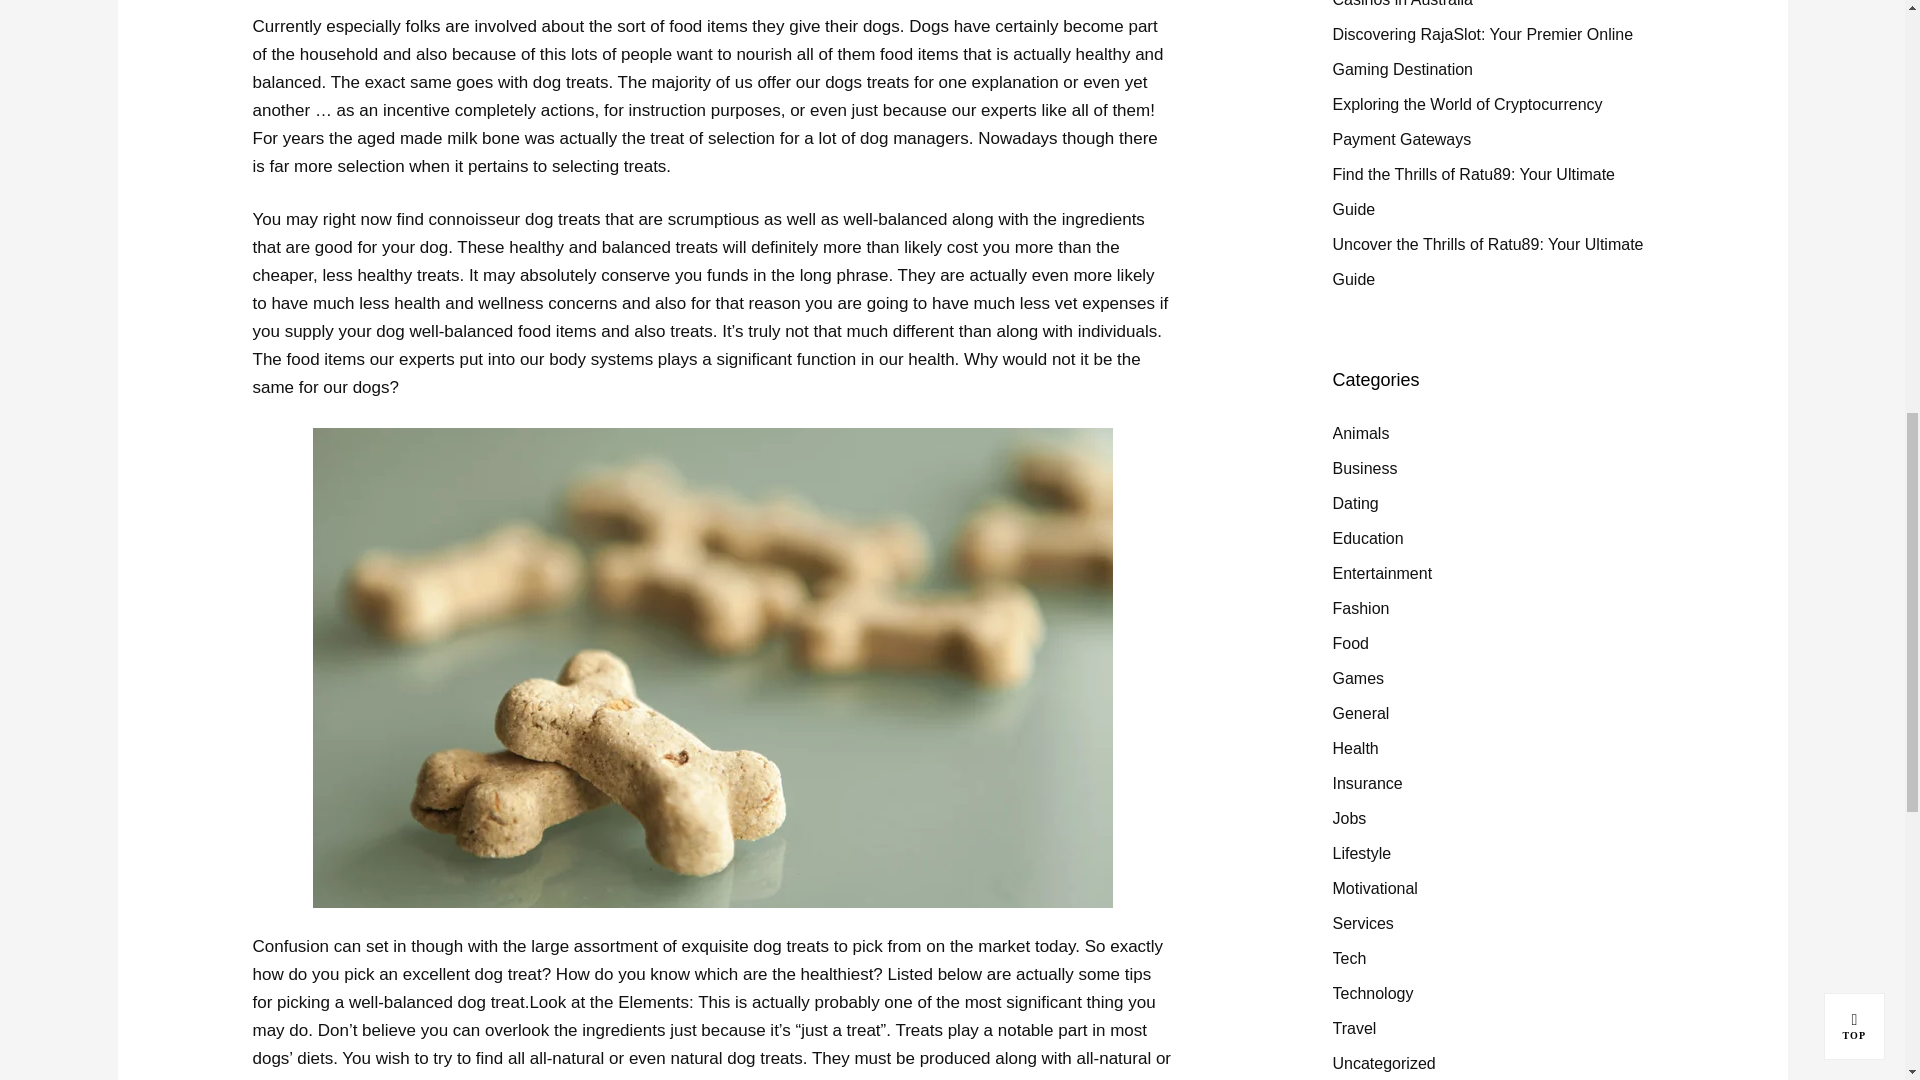 The image size is (1920, 1080). Describe the element at coordinates (1348, 818) in the screenshot. I see `Jobs` at that location.